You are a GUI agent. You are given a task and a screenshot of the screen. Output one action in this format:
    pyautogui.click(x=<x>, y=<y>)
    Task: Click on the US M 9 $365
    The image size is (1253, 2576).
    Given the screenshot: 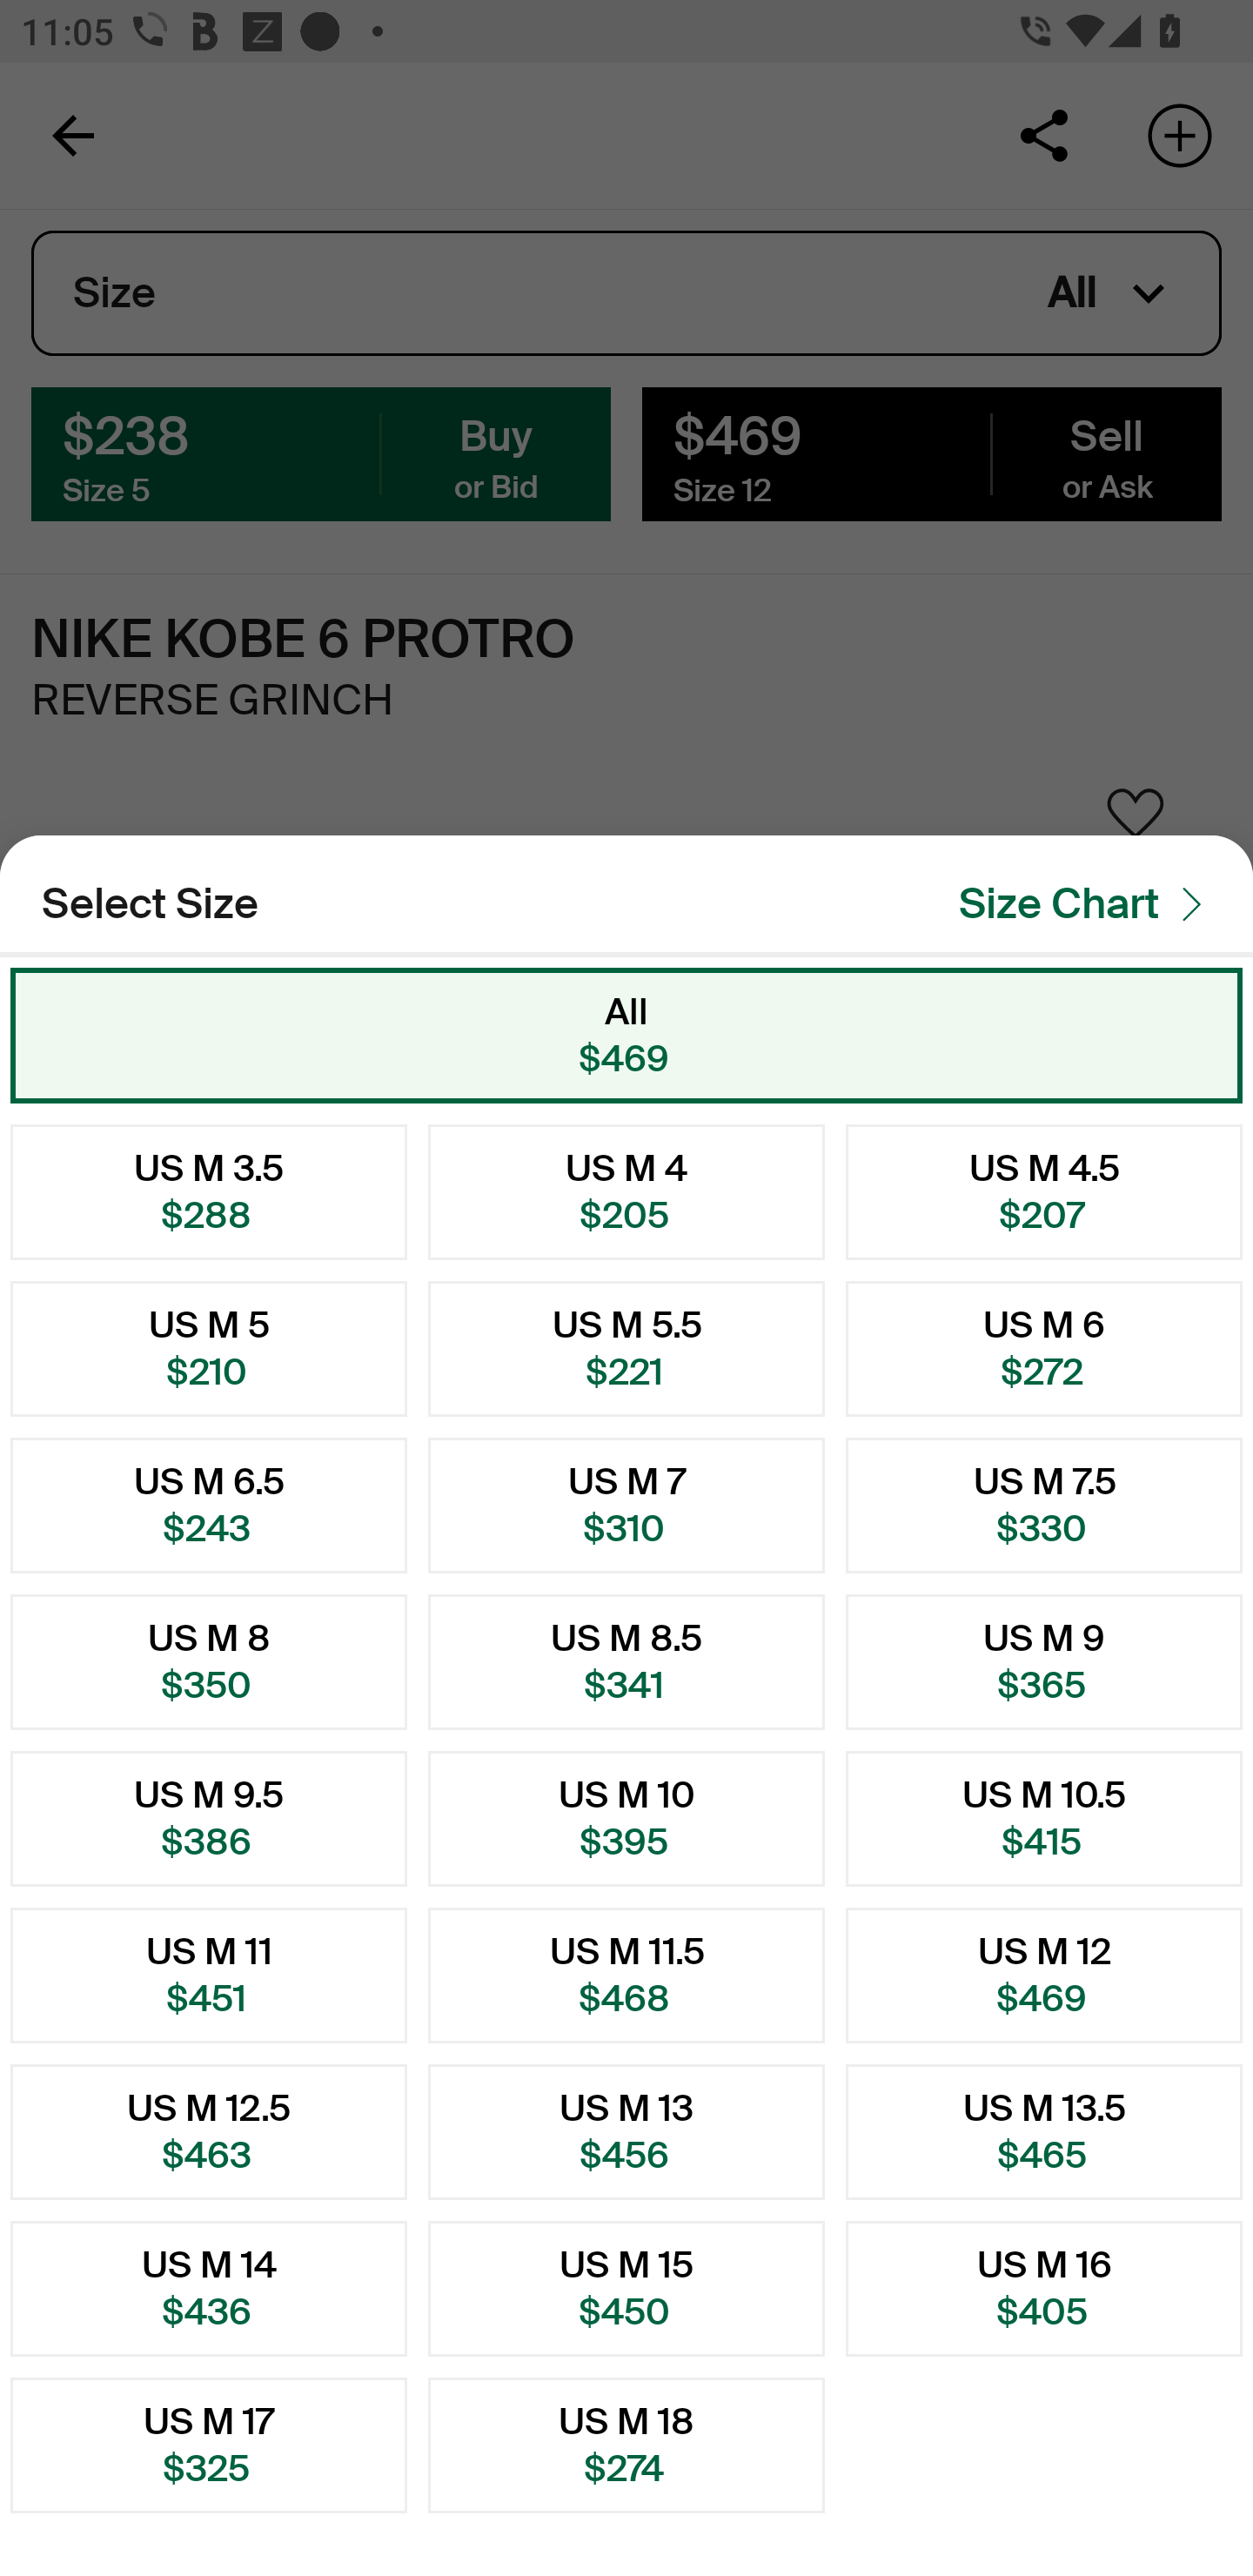 What is the action you would take?
    pyautogui.click(x=1044, y=1662)
    